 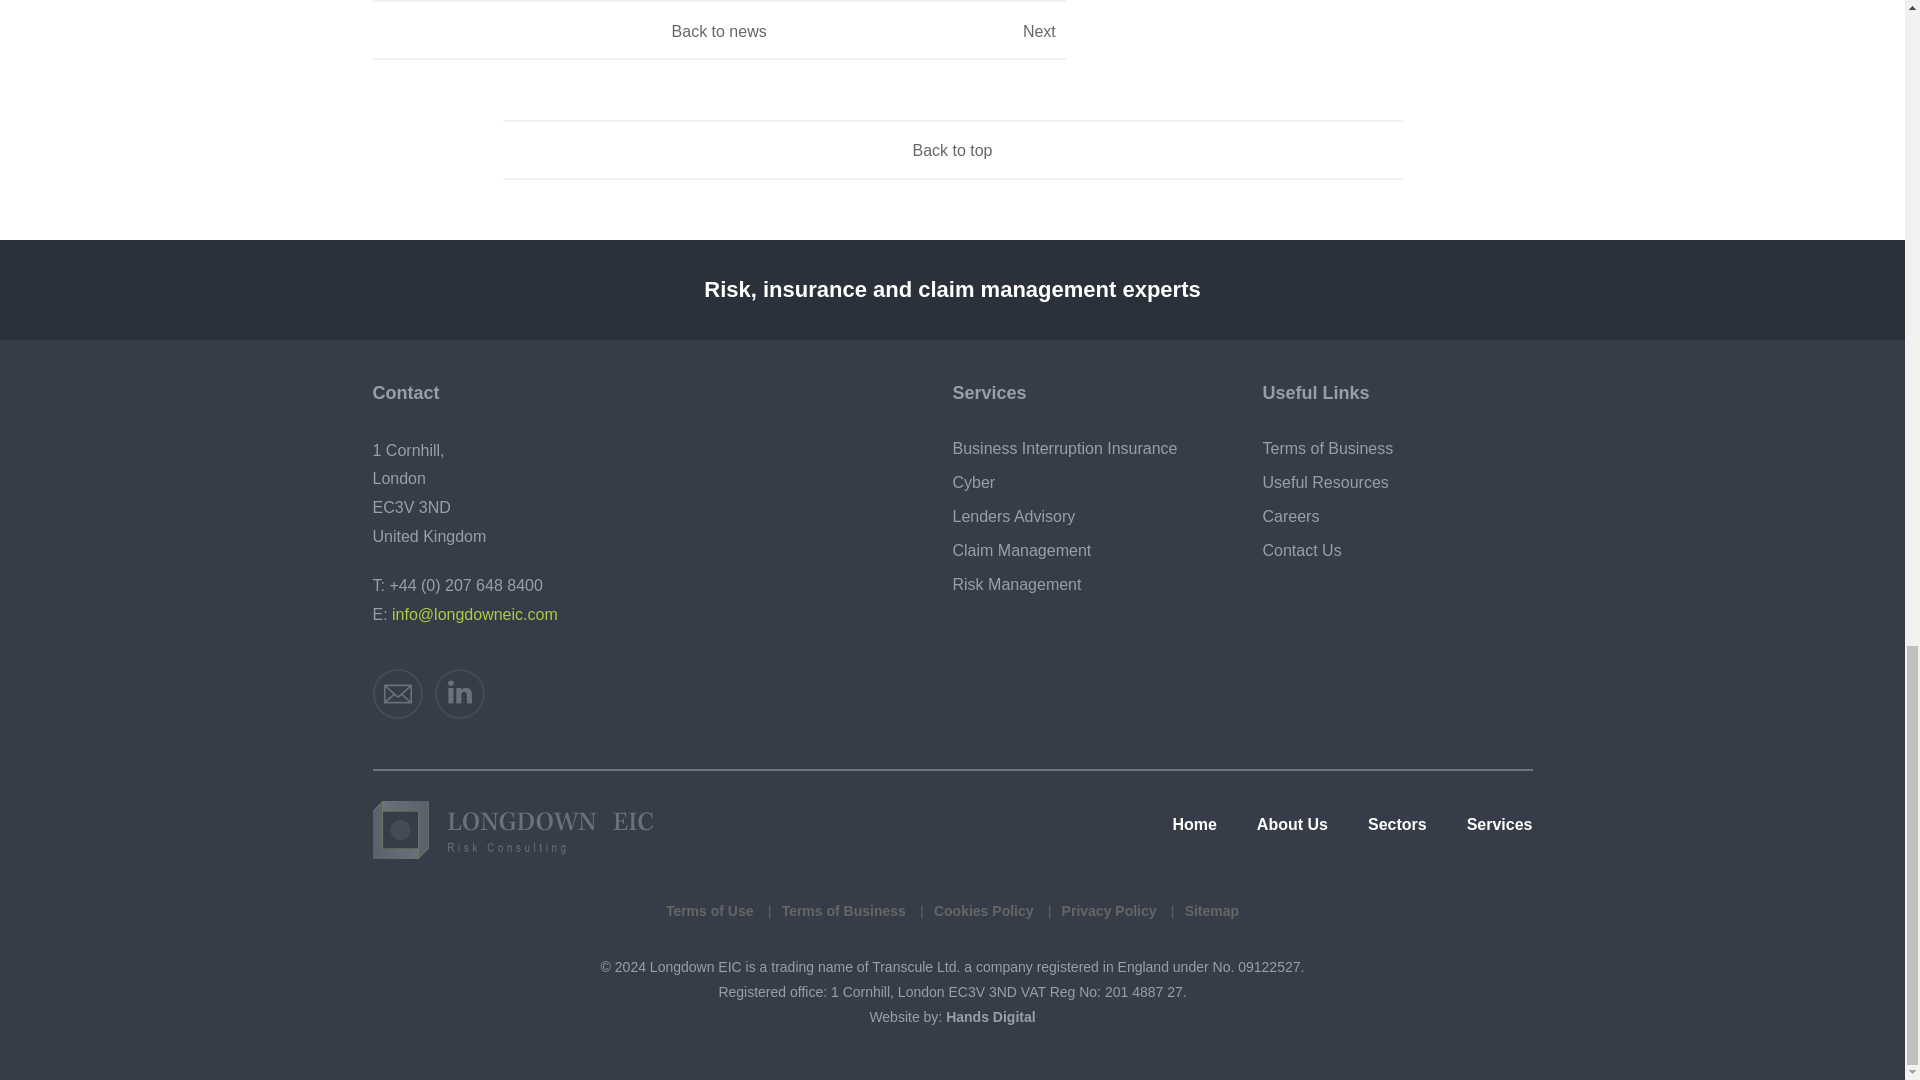 What do you see at coordinates (720, 30) in the screenshot?
I see `Back to news` at bounding box center [720, 30].